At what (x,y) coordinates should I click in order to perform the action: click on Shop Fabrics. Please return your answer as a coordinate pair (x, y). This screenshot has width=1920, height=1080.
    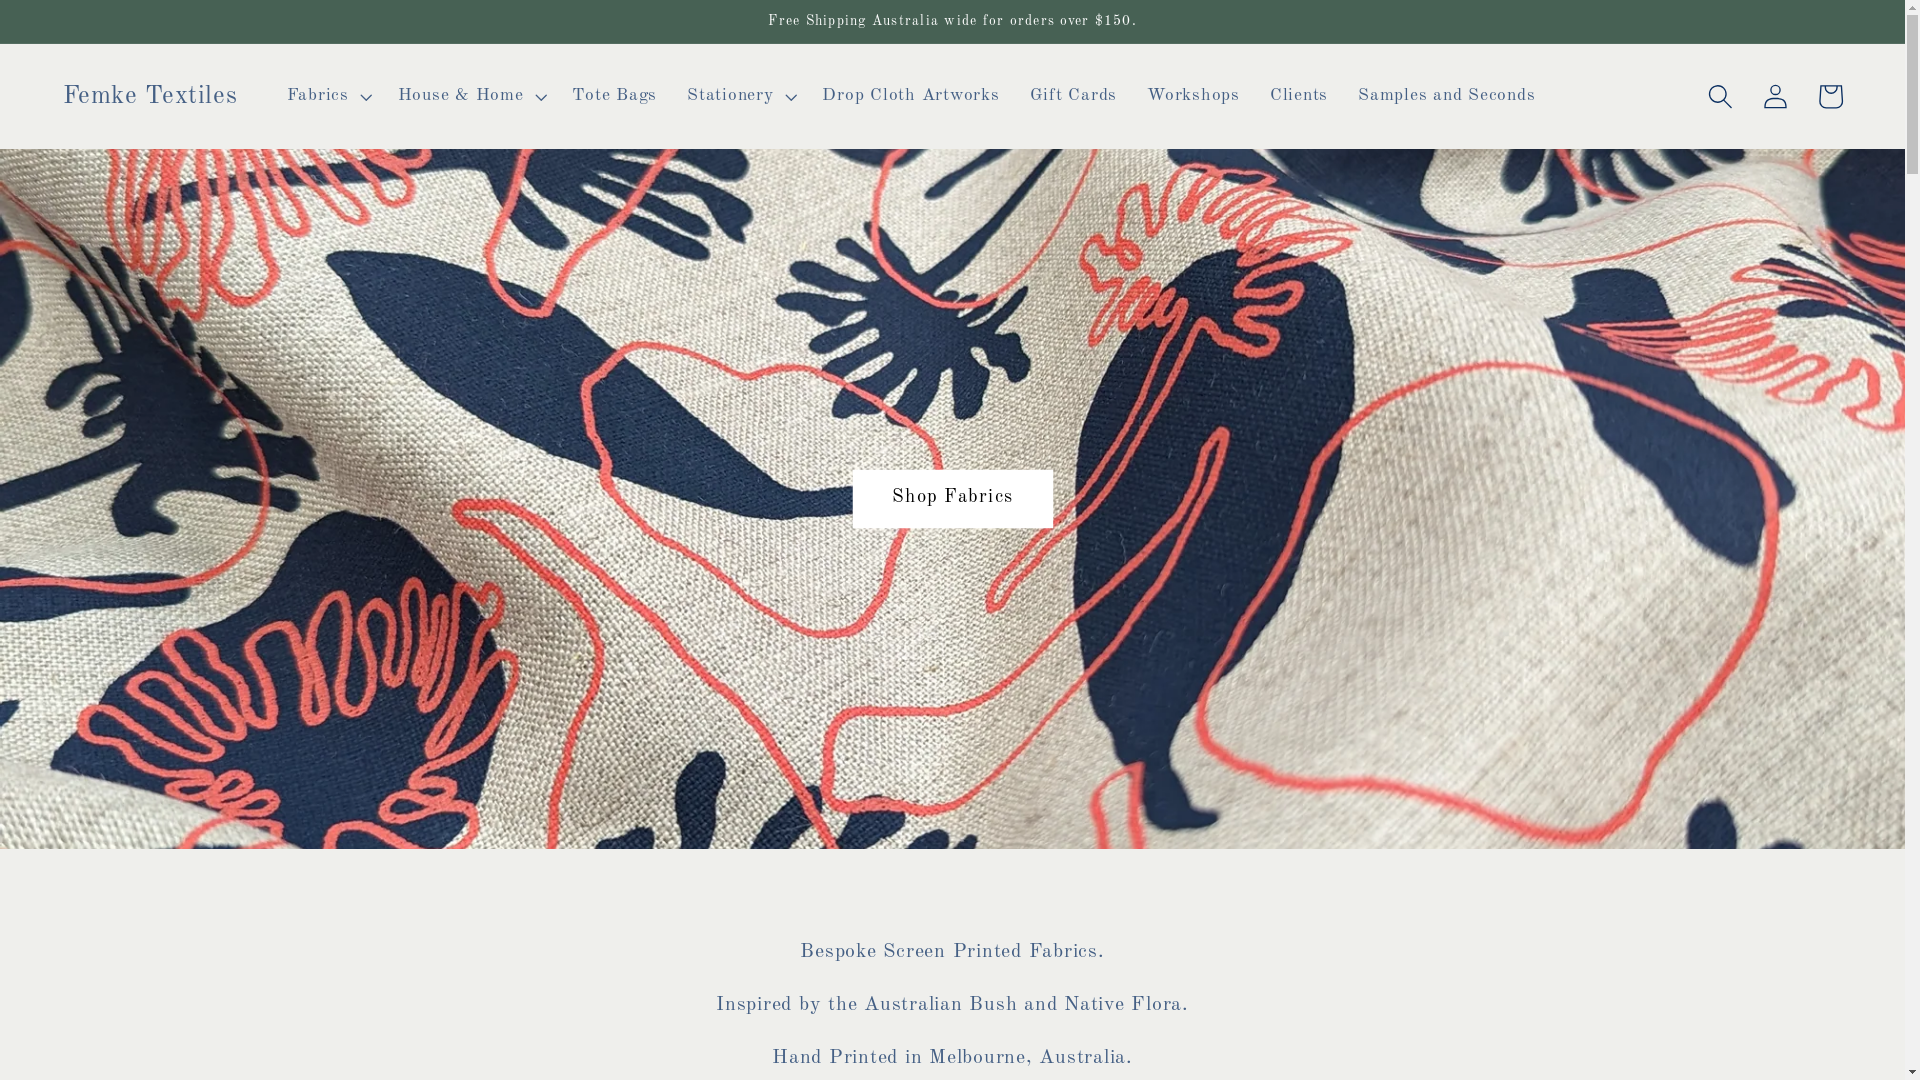
    Looking at the image, I should click on (953, 499).